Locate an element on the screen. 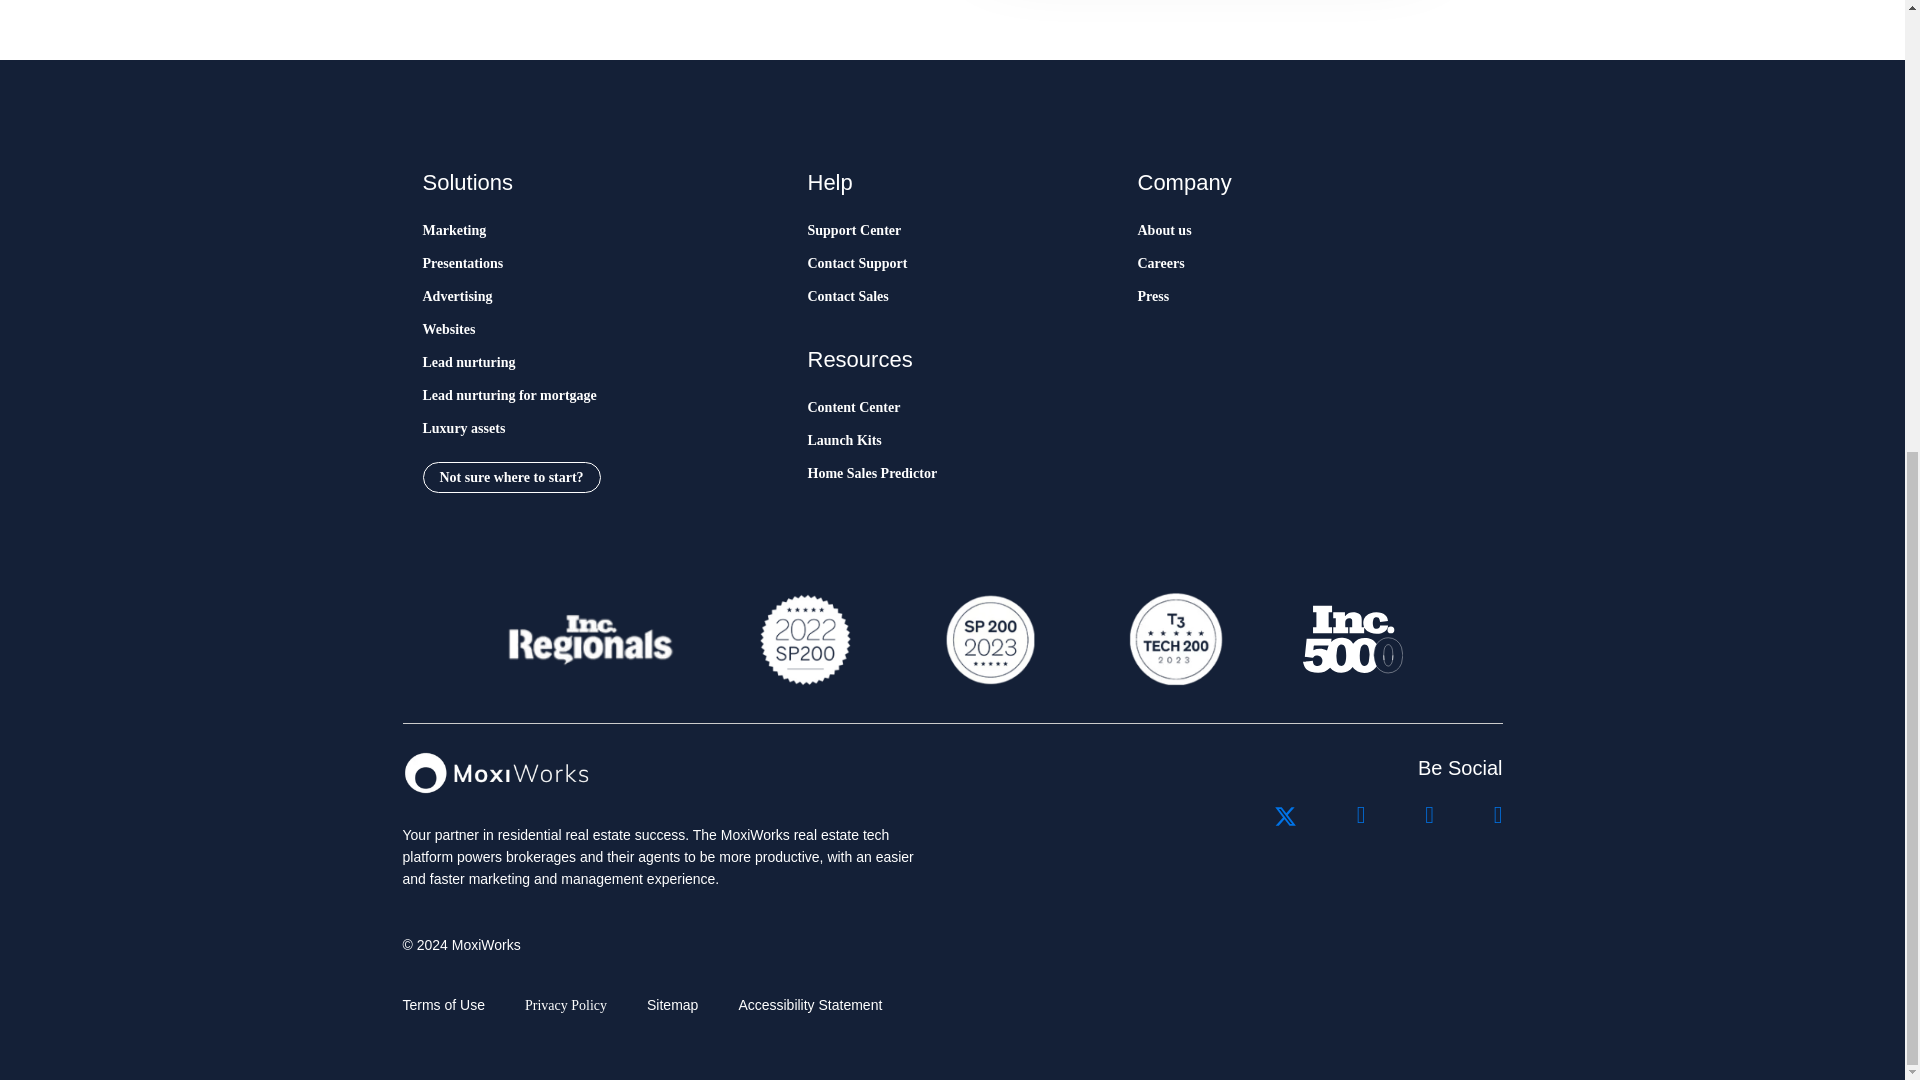 The width and height of the screenshot is (1920, 1080). T3 tech 200 2023 is located at coordinates (1174, 639).